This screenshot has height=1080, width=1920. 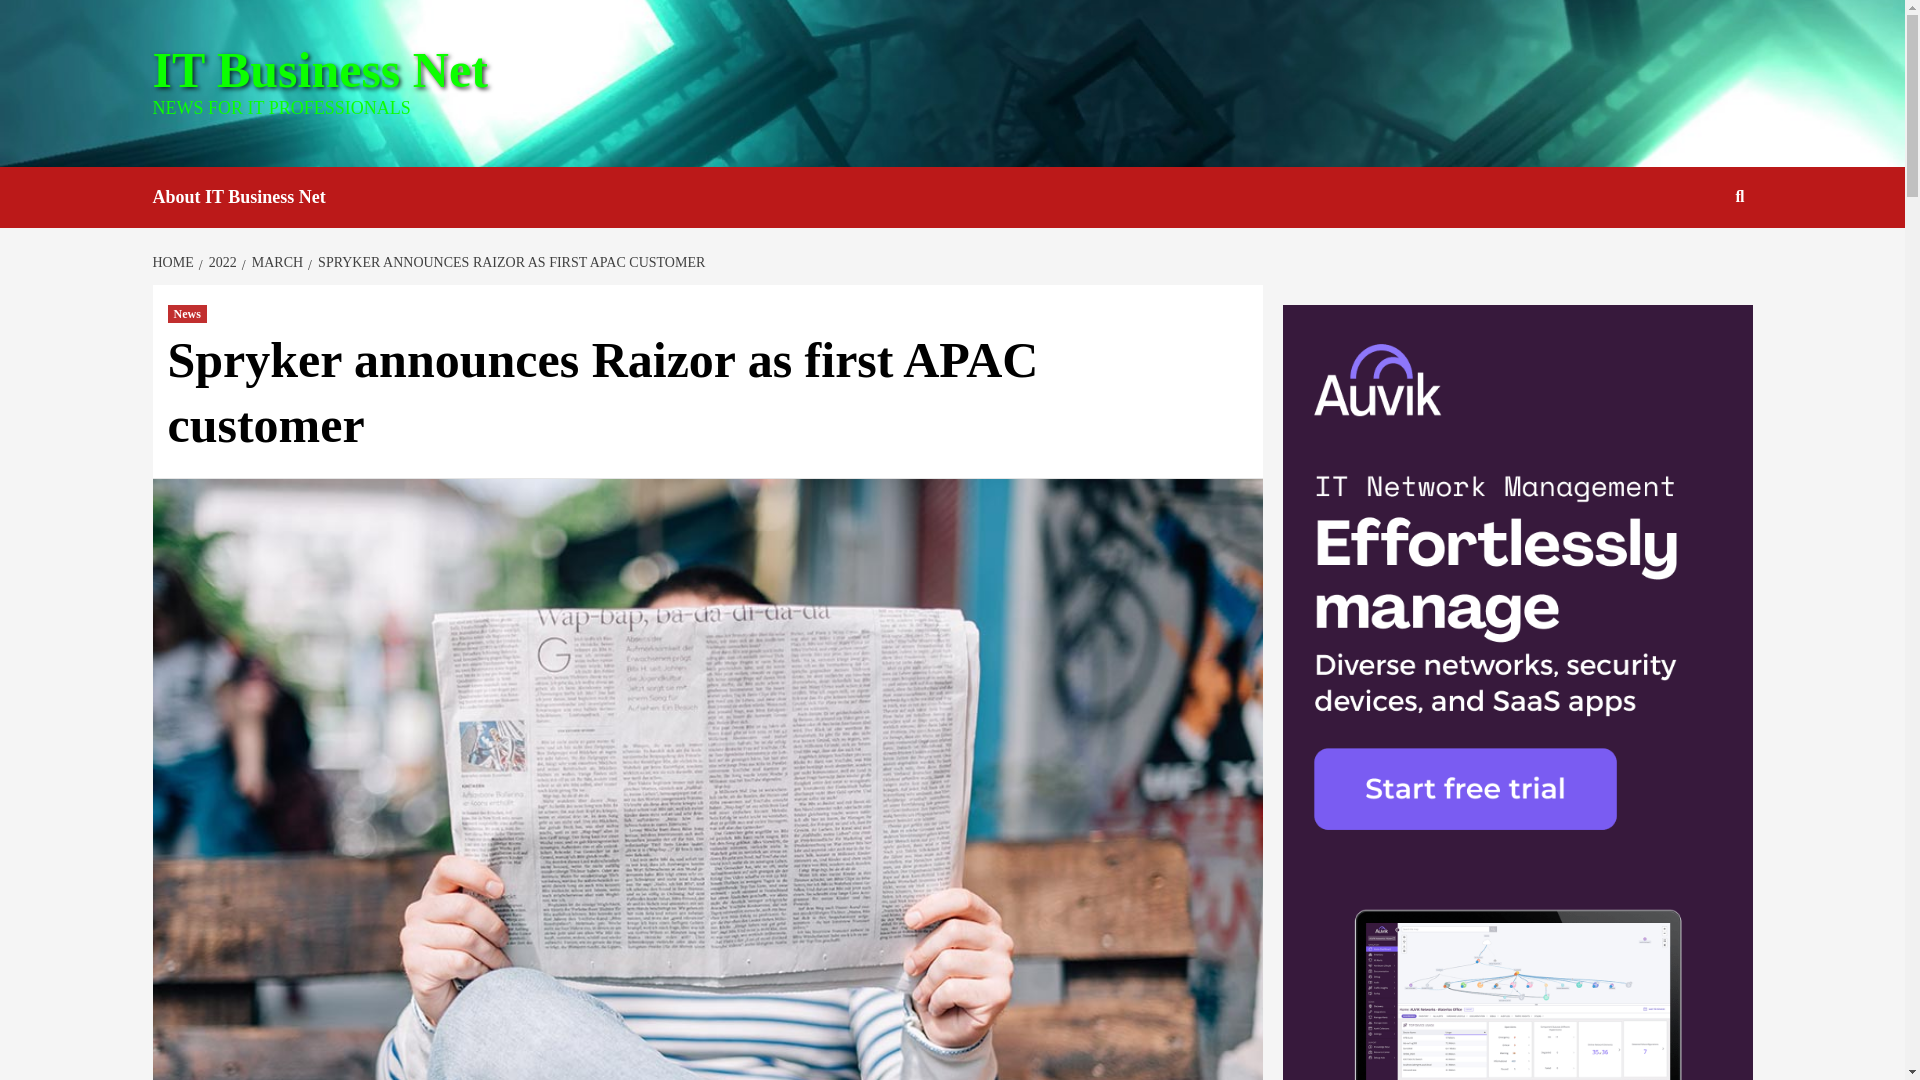 What do you see at coordinates (253, 197) in the screenshot?
I see `About IT Business Net` at bounding box center [253, 197].